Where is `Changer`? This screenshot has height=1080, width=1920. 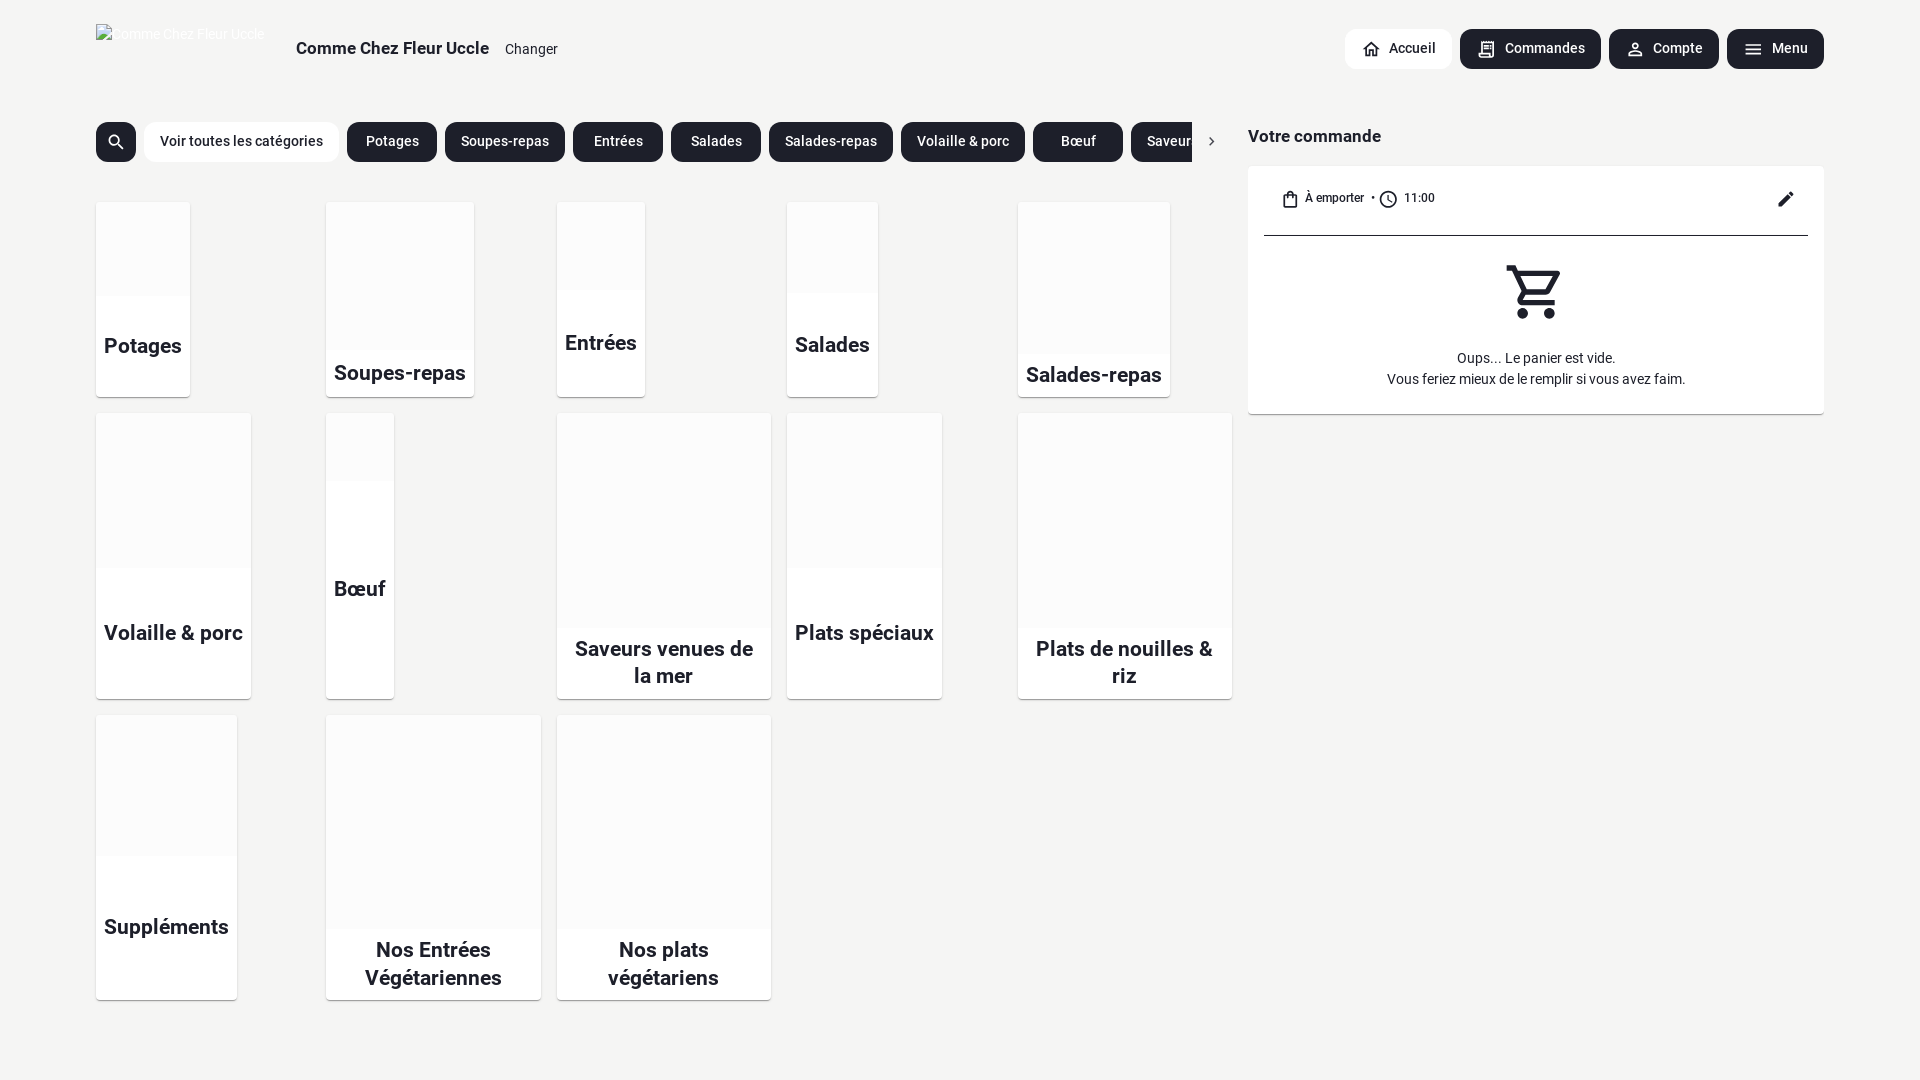 Changer is located at coordinates (531, 49).